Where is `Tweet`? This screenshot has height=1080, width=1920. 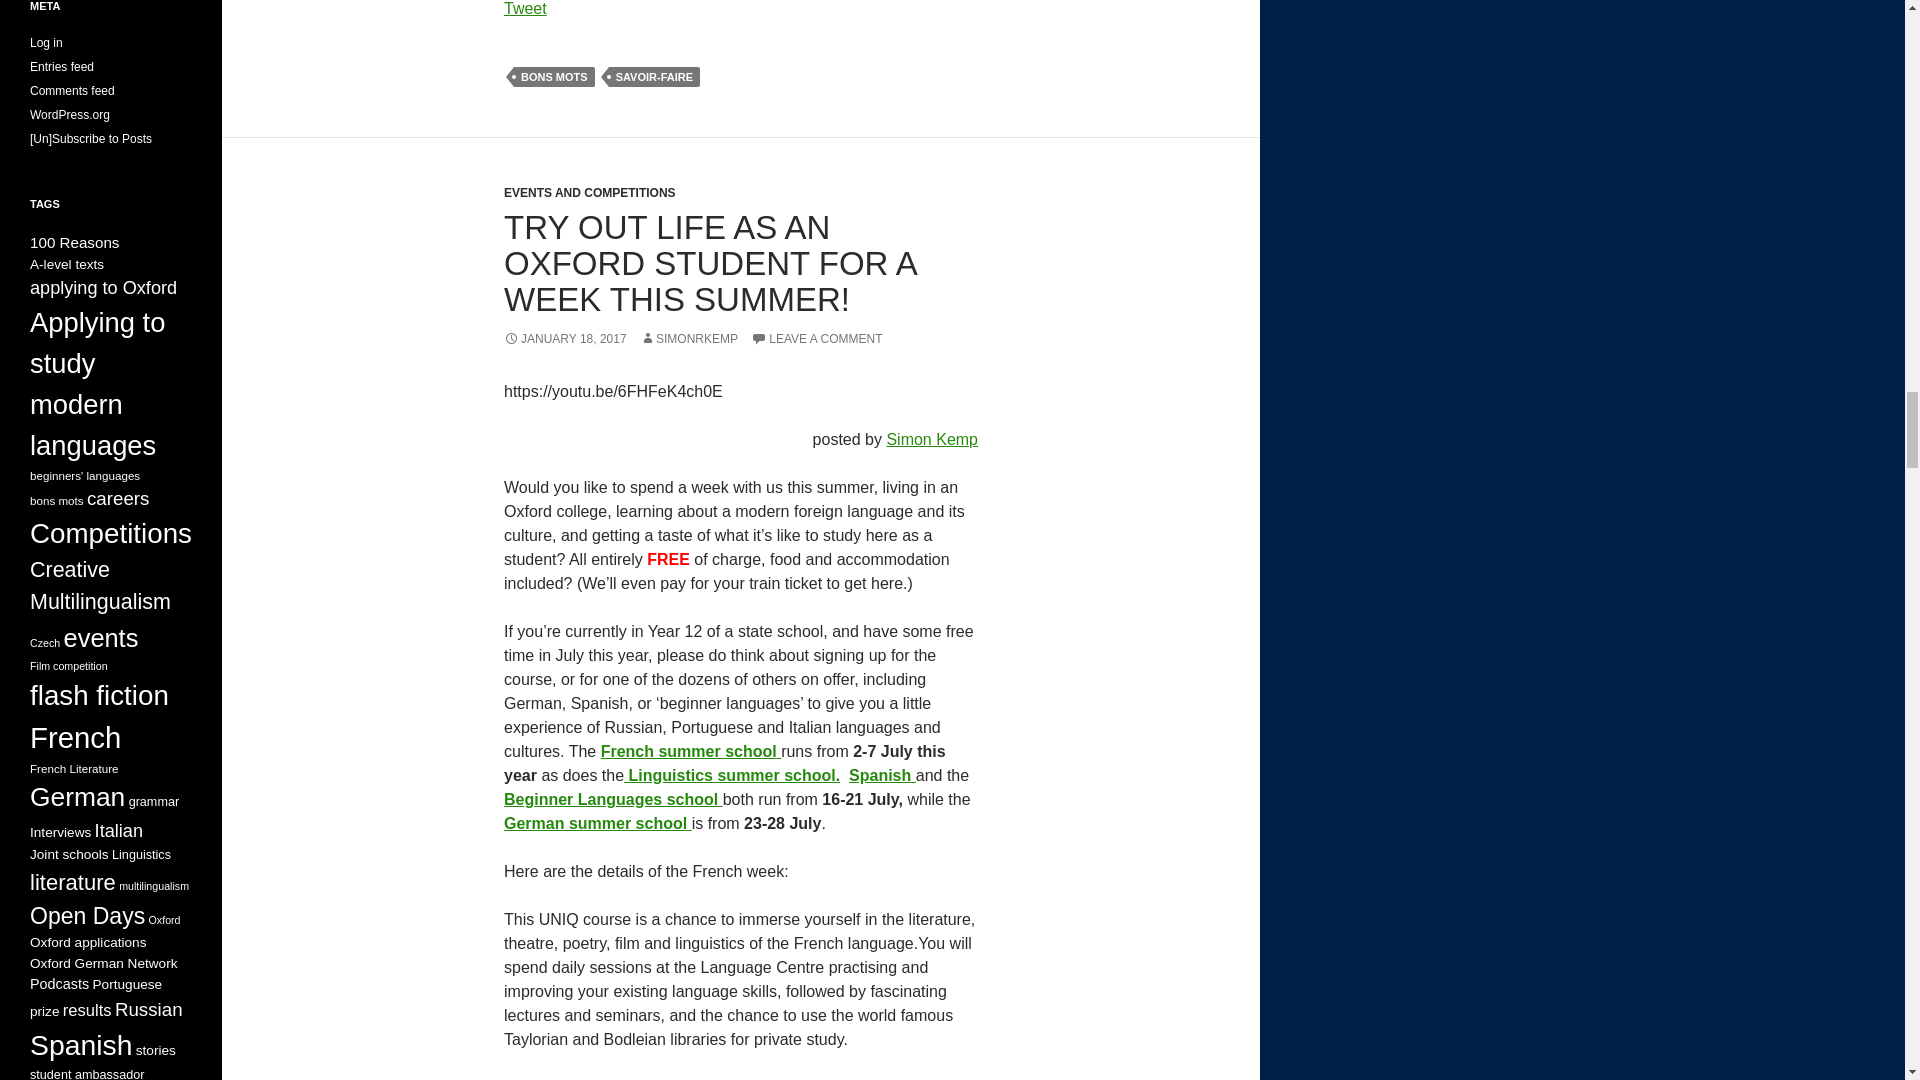 Tweet is located at coordinates (525, 8).